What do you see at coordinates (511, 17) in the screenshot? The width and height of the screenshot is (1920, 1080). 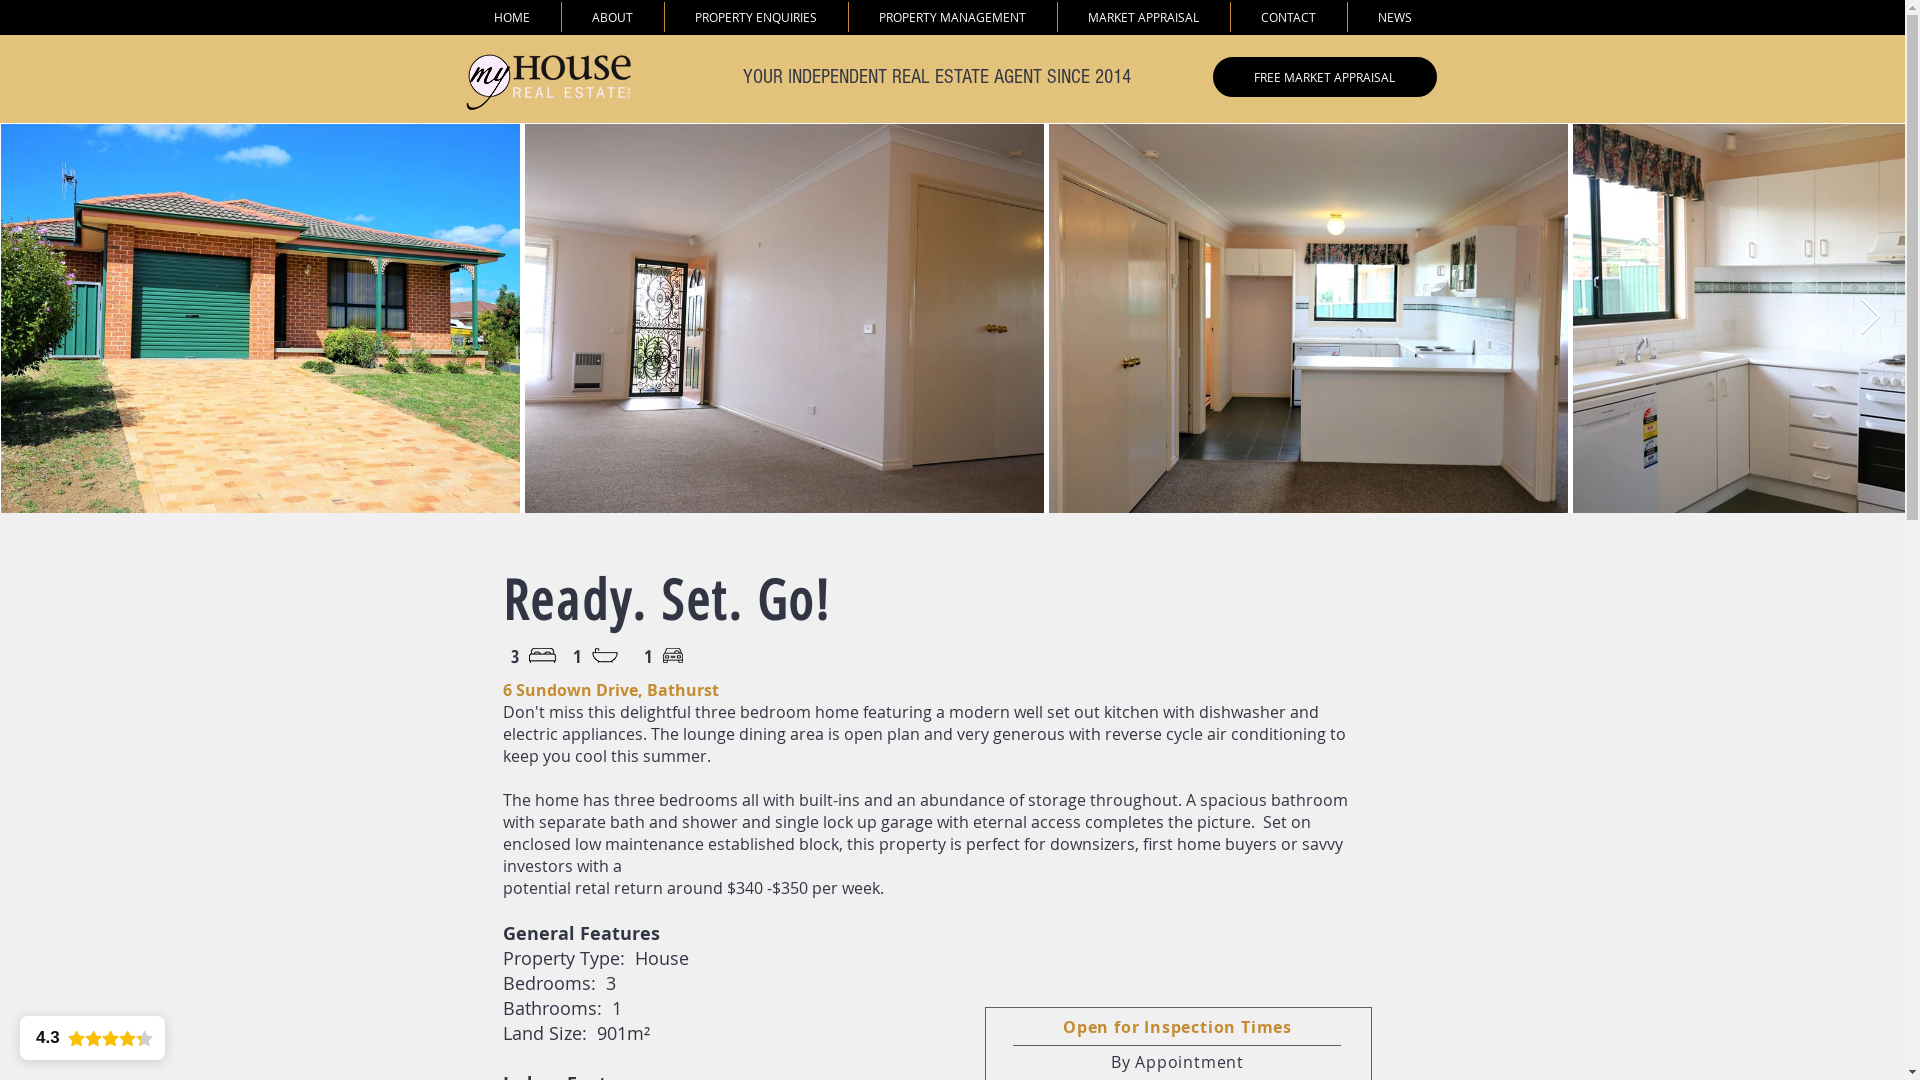 I see `HOME` at bounding box center [511, 17].